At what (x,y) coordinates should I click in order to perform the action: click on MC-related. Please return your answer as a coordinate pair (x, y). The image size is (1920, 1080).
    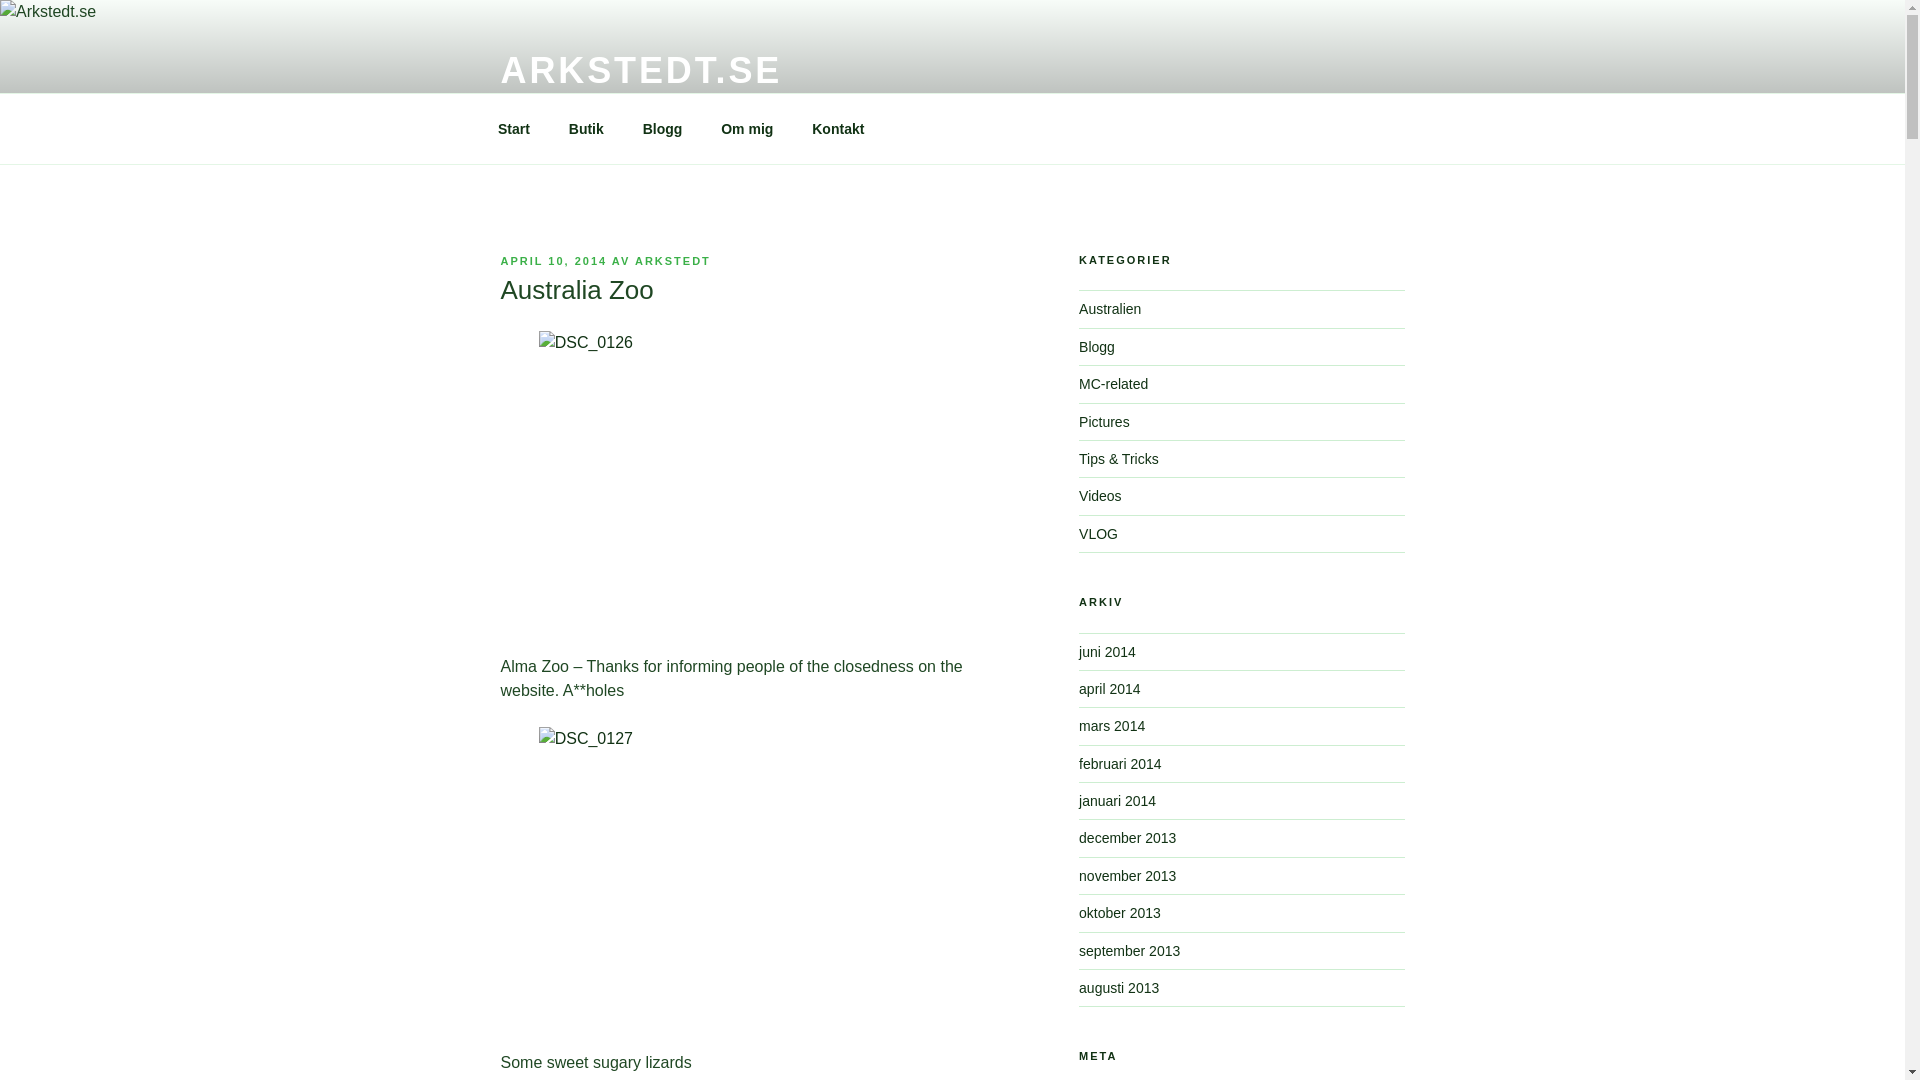
    Looking at the image, I should click on (1114, 384).